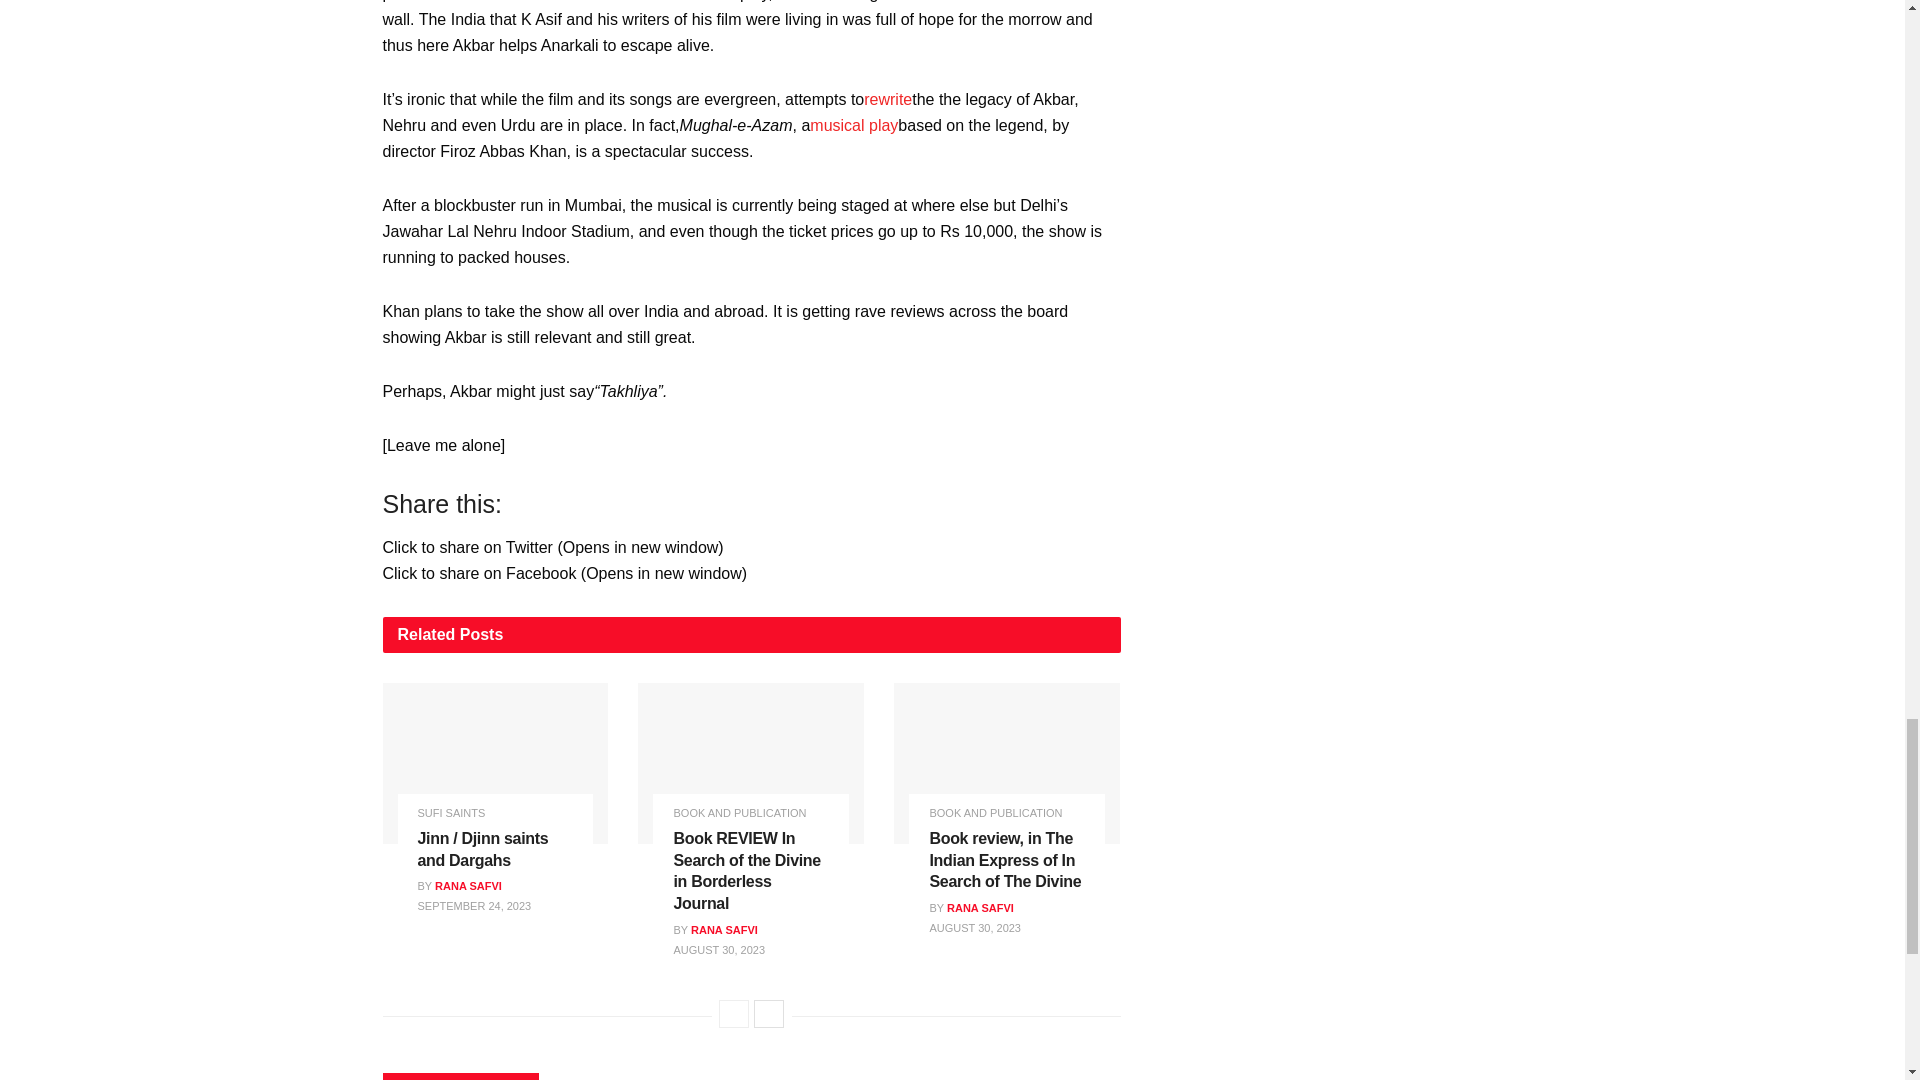  Describe the element at coordinates (564, 573) in the screenshot. I see `Click to share on Facebook` at that location.